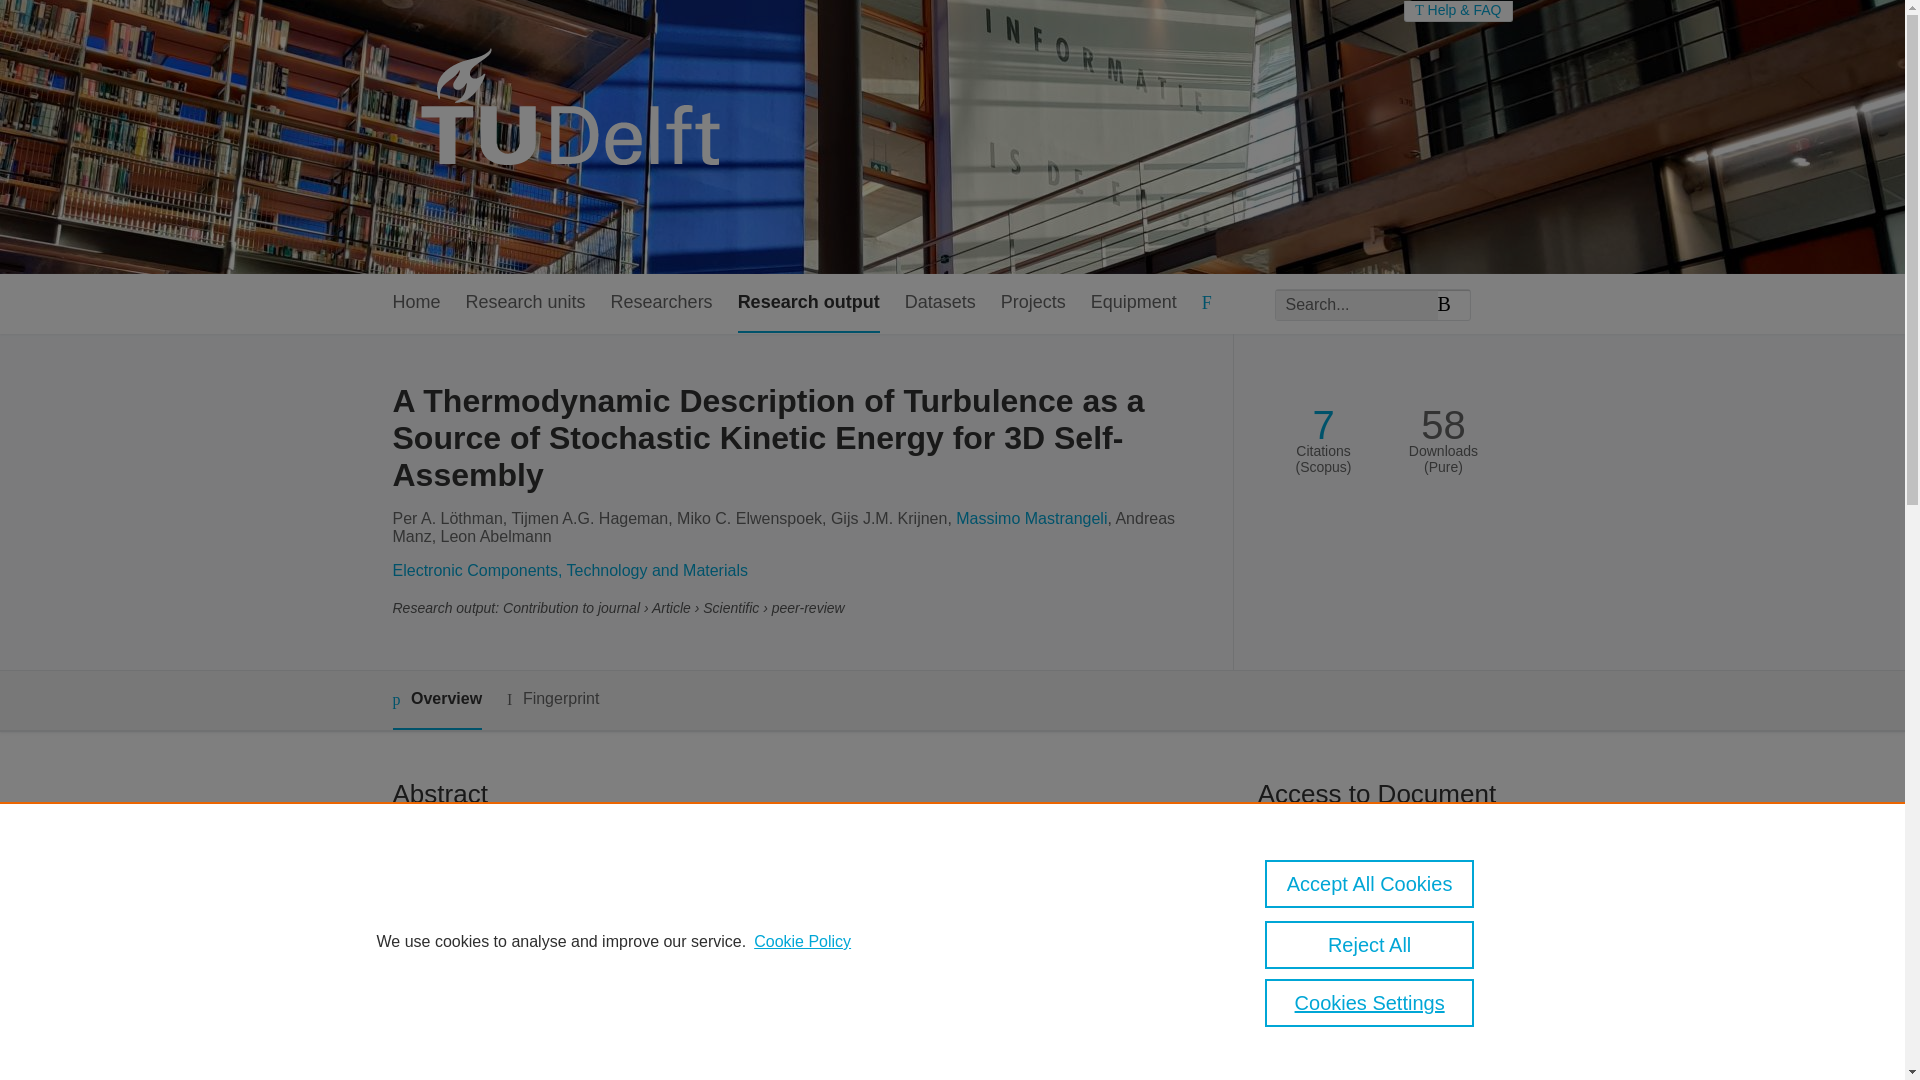 The width and height of the screenshot is (1920, 1080). Describe the element at coordinates (661, 303) in the screenshot. I see `Researchers` at that location.